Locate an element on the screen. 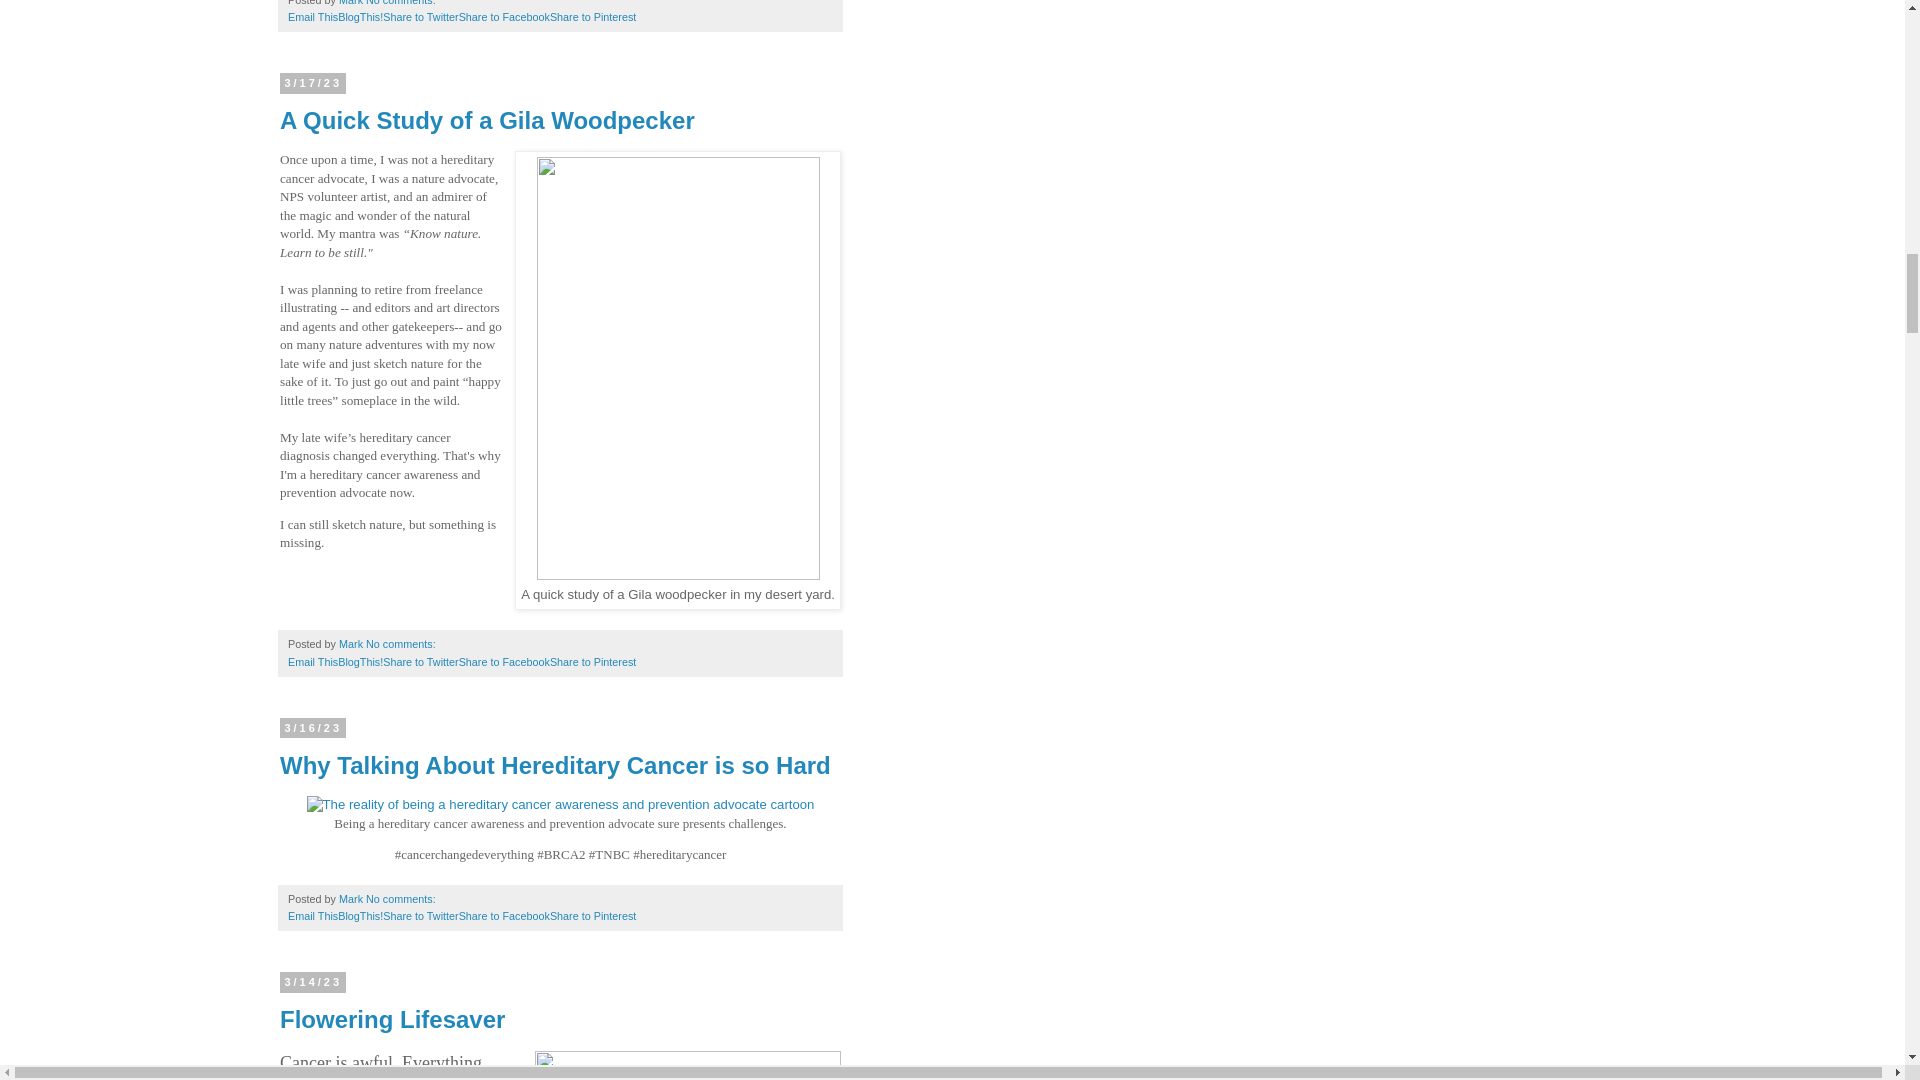  Mark is located at coordinates (352, 3).